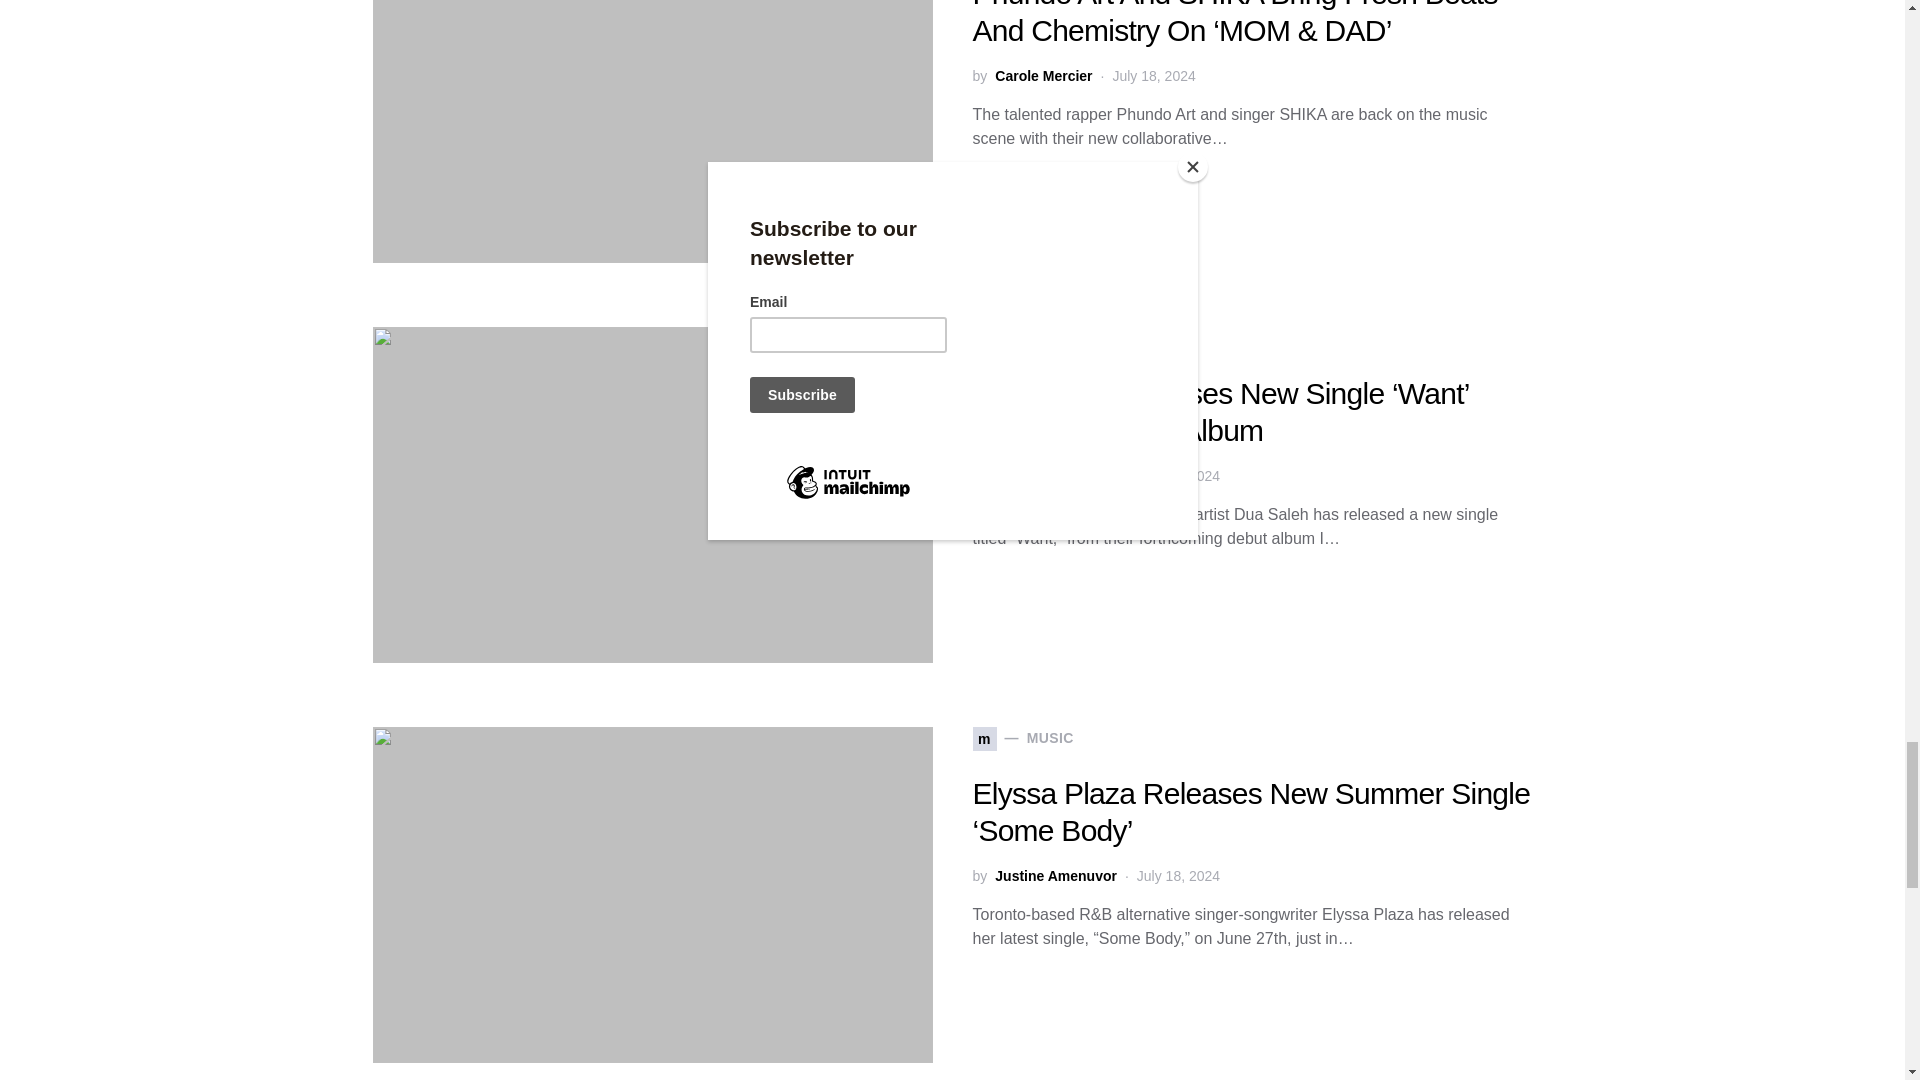 This screenshot has height=1080, width=1920. Describe the element at coordinates (1056, 476) in the screenshot. I see `View all posts by Justine Amenuvor` at that location.